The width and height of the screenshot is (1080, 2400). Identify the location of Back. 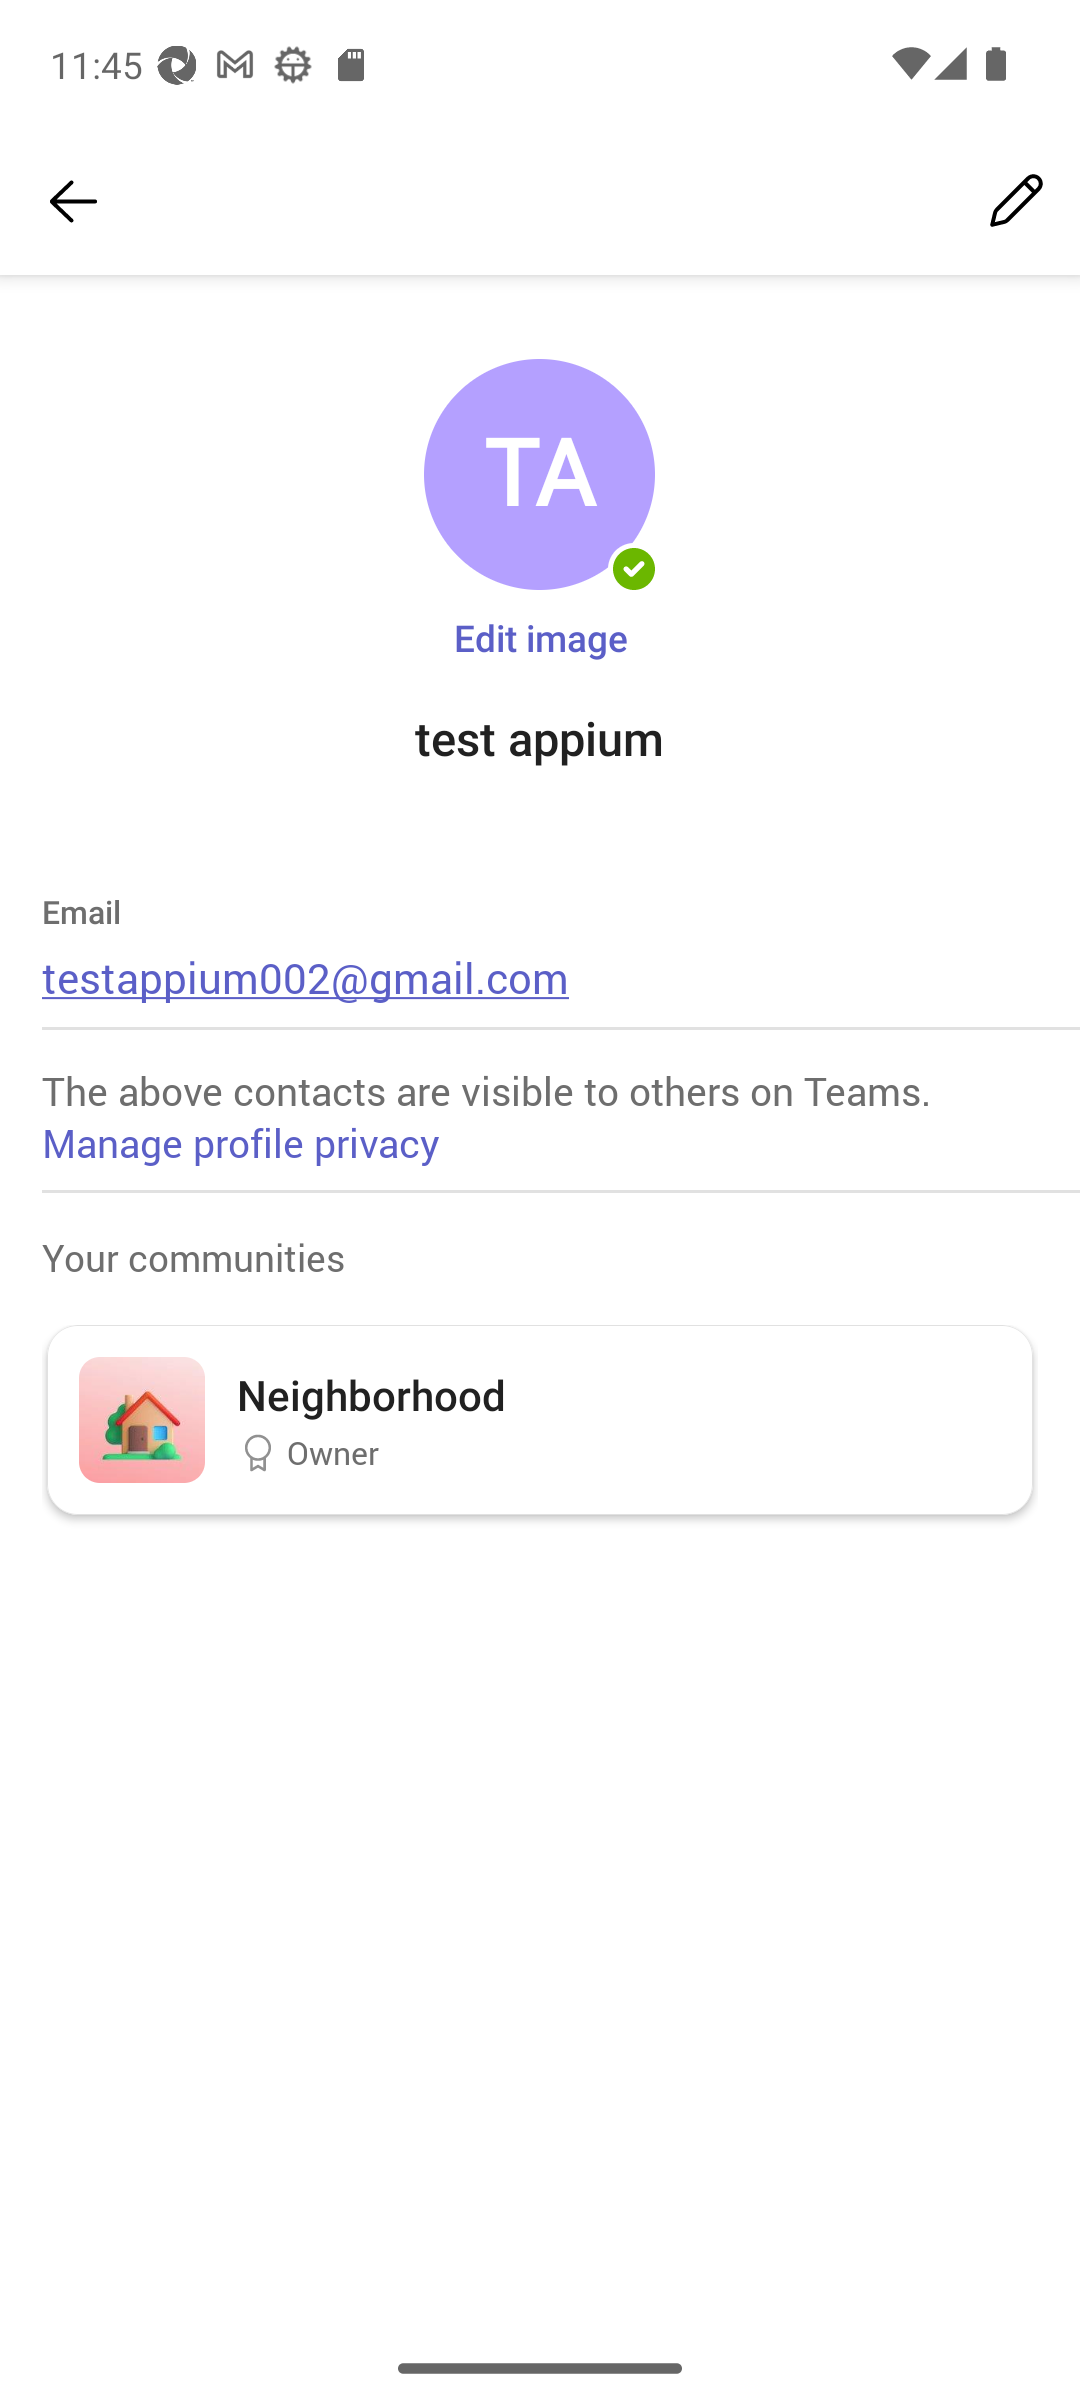
(73, 202).